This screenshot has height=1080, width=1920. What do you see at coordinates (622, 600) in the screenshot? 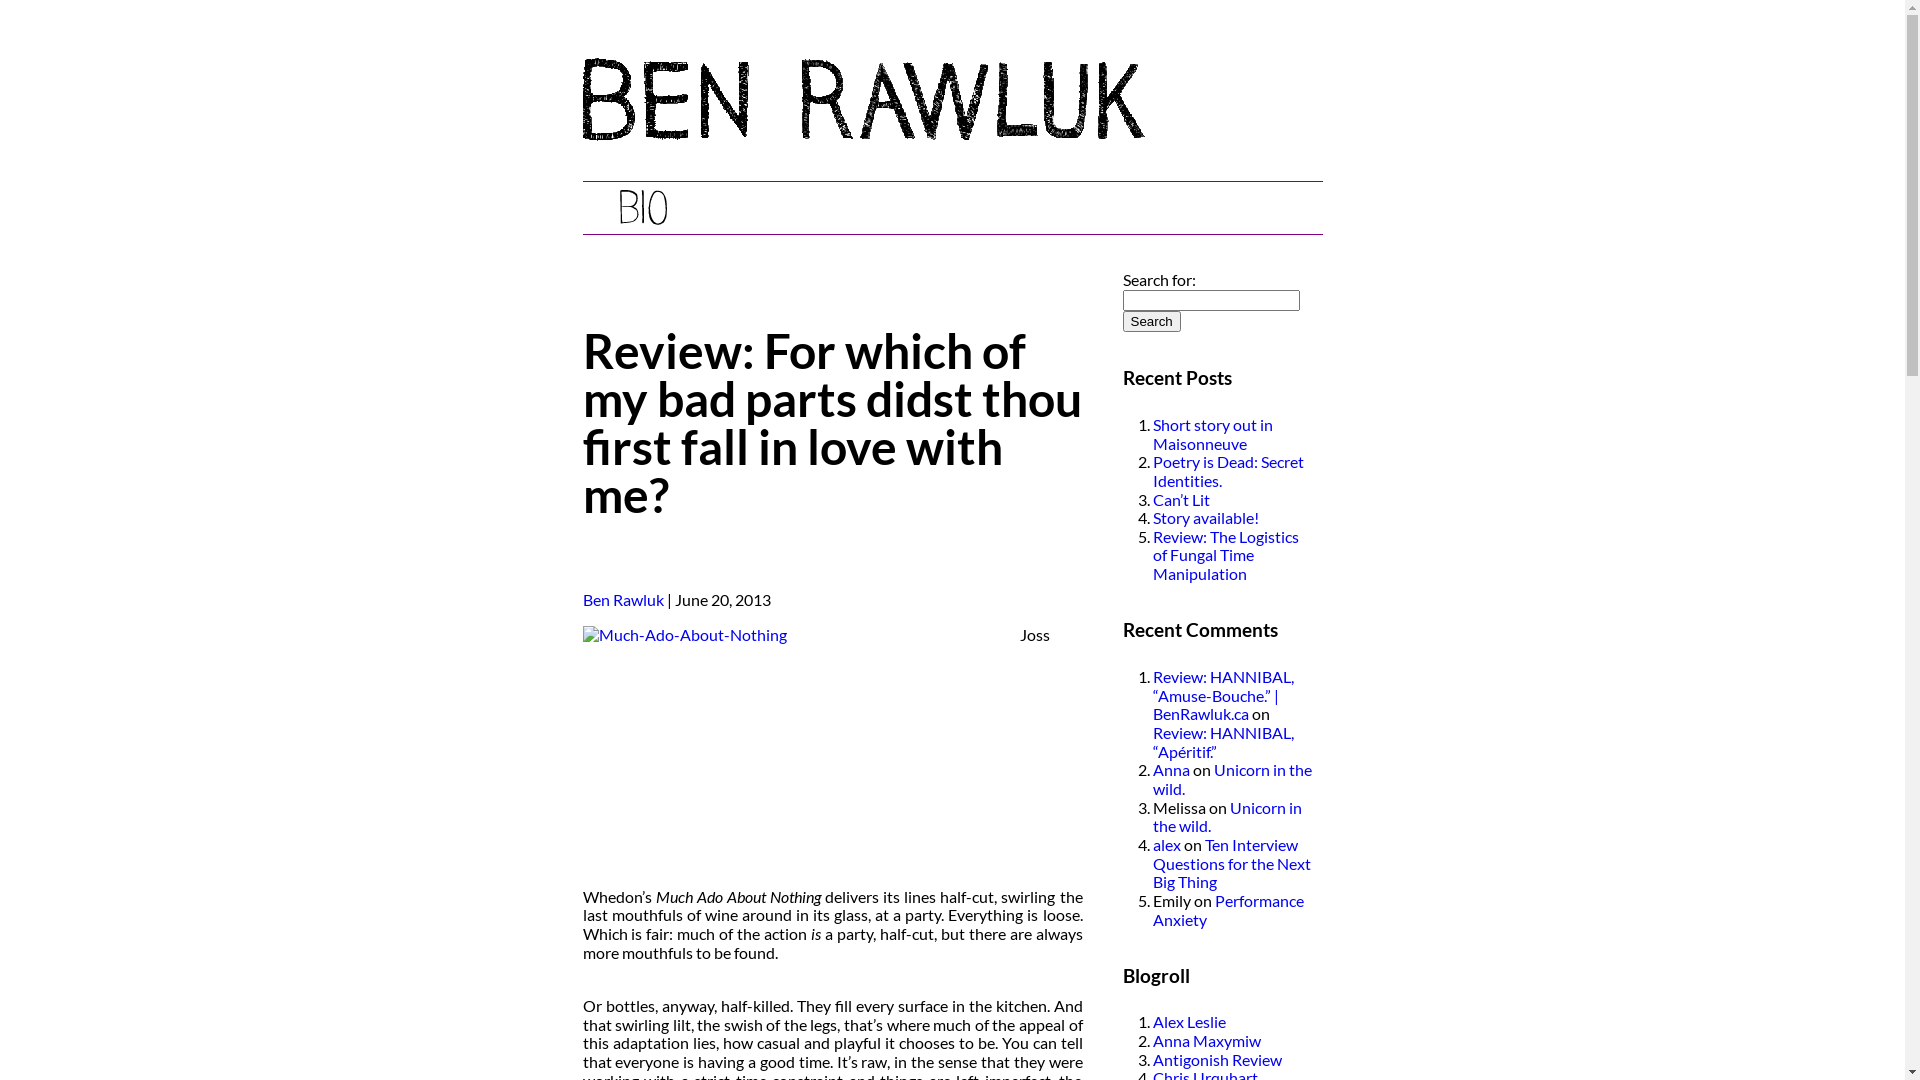
I see `Ben Rawluk` at bounding box center [622, 600].